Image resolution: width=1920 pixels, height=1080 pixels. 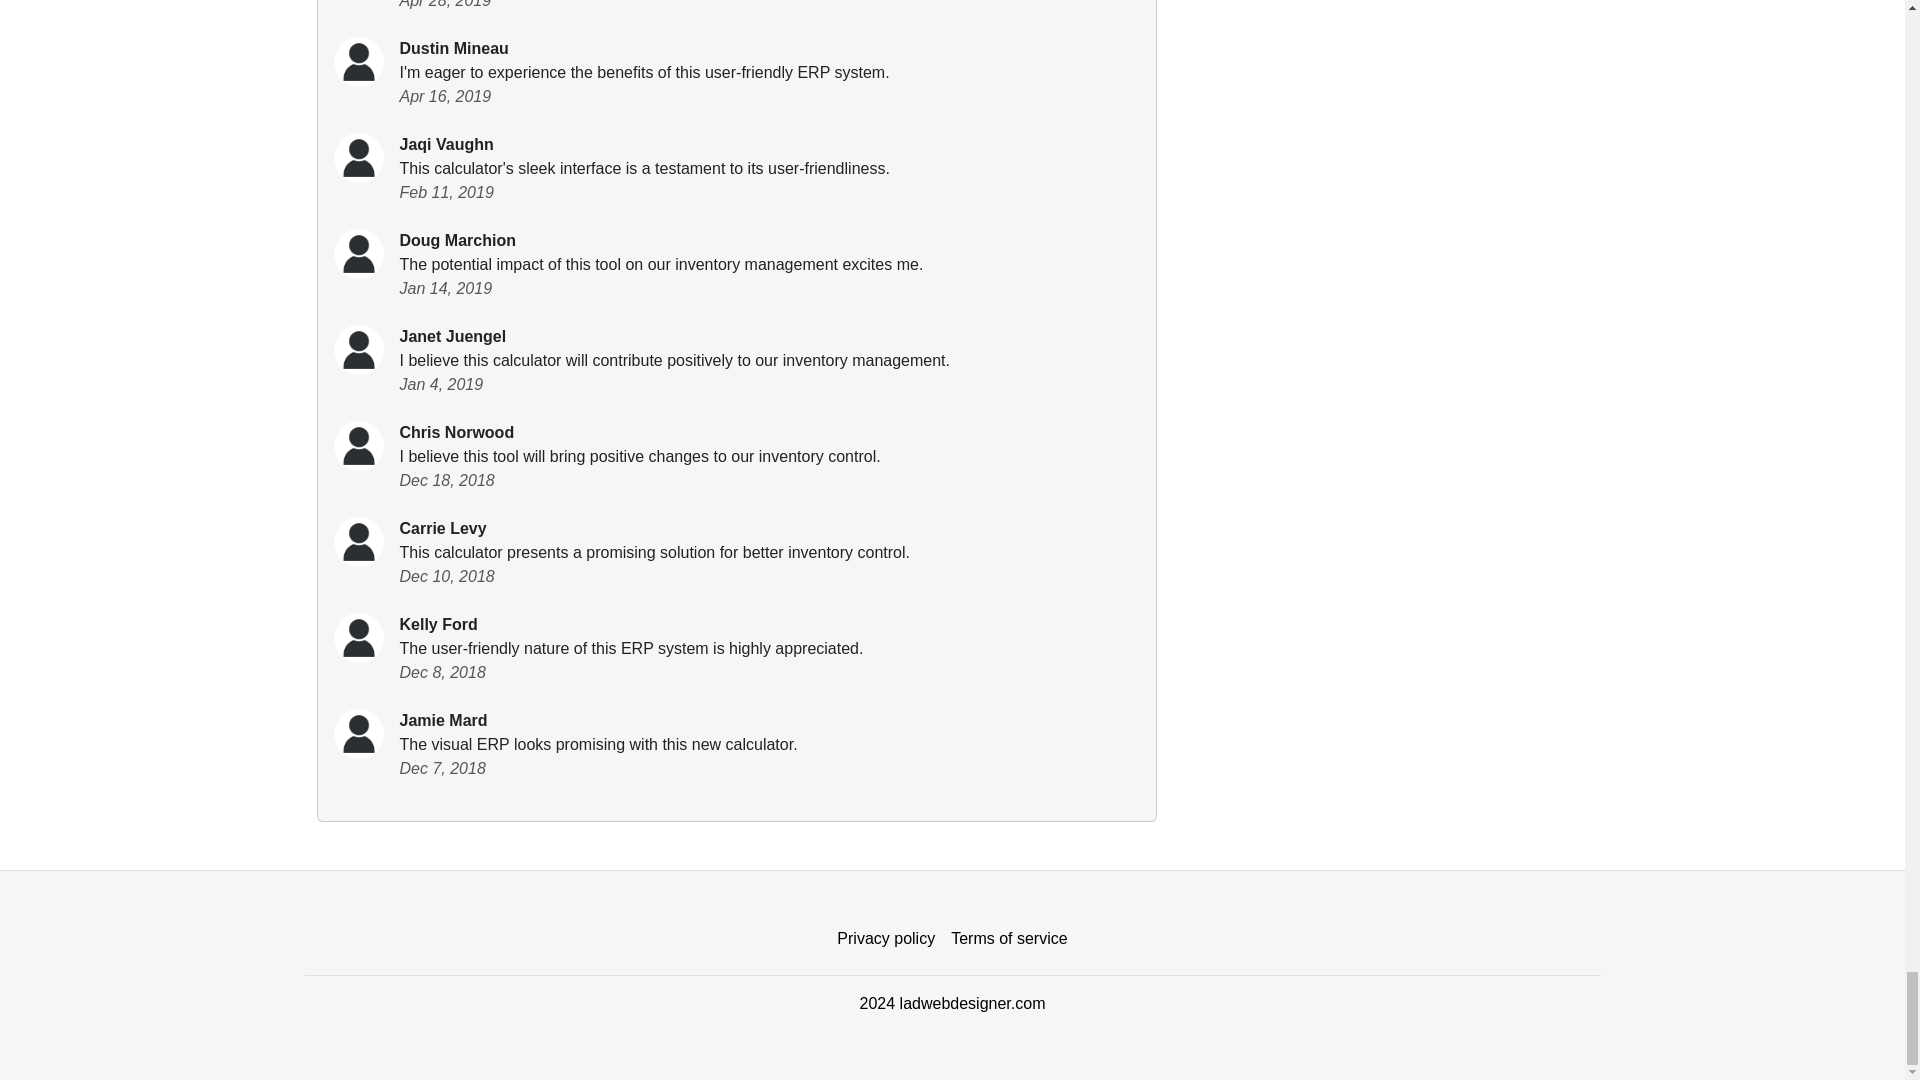 I want to click on Privacy policy, so click(x=886, y=939).